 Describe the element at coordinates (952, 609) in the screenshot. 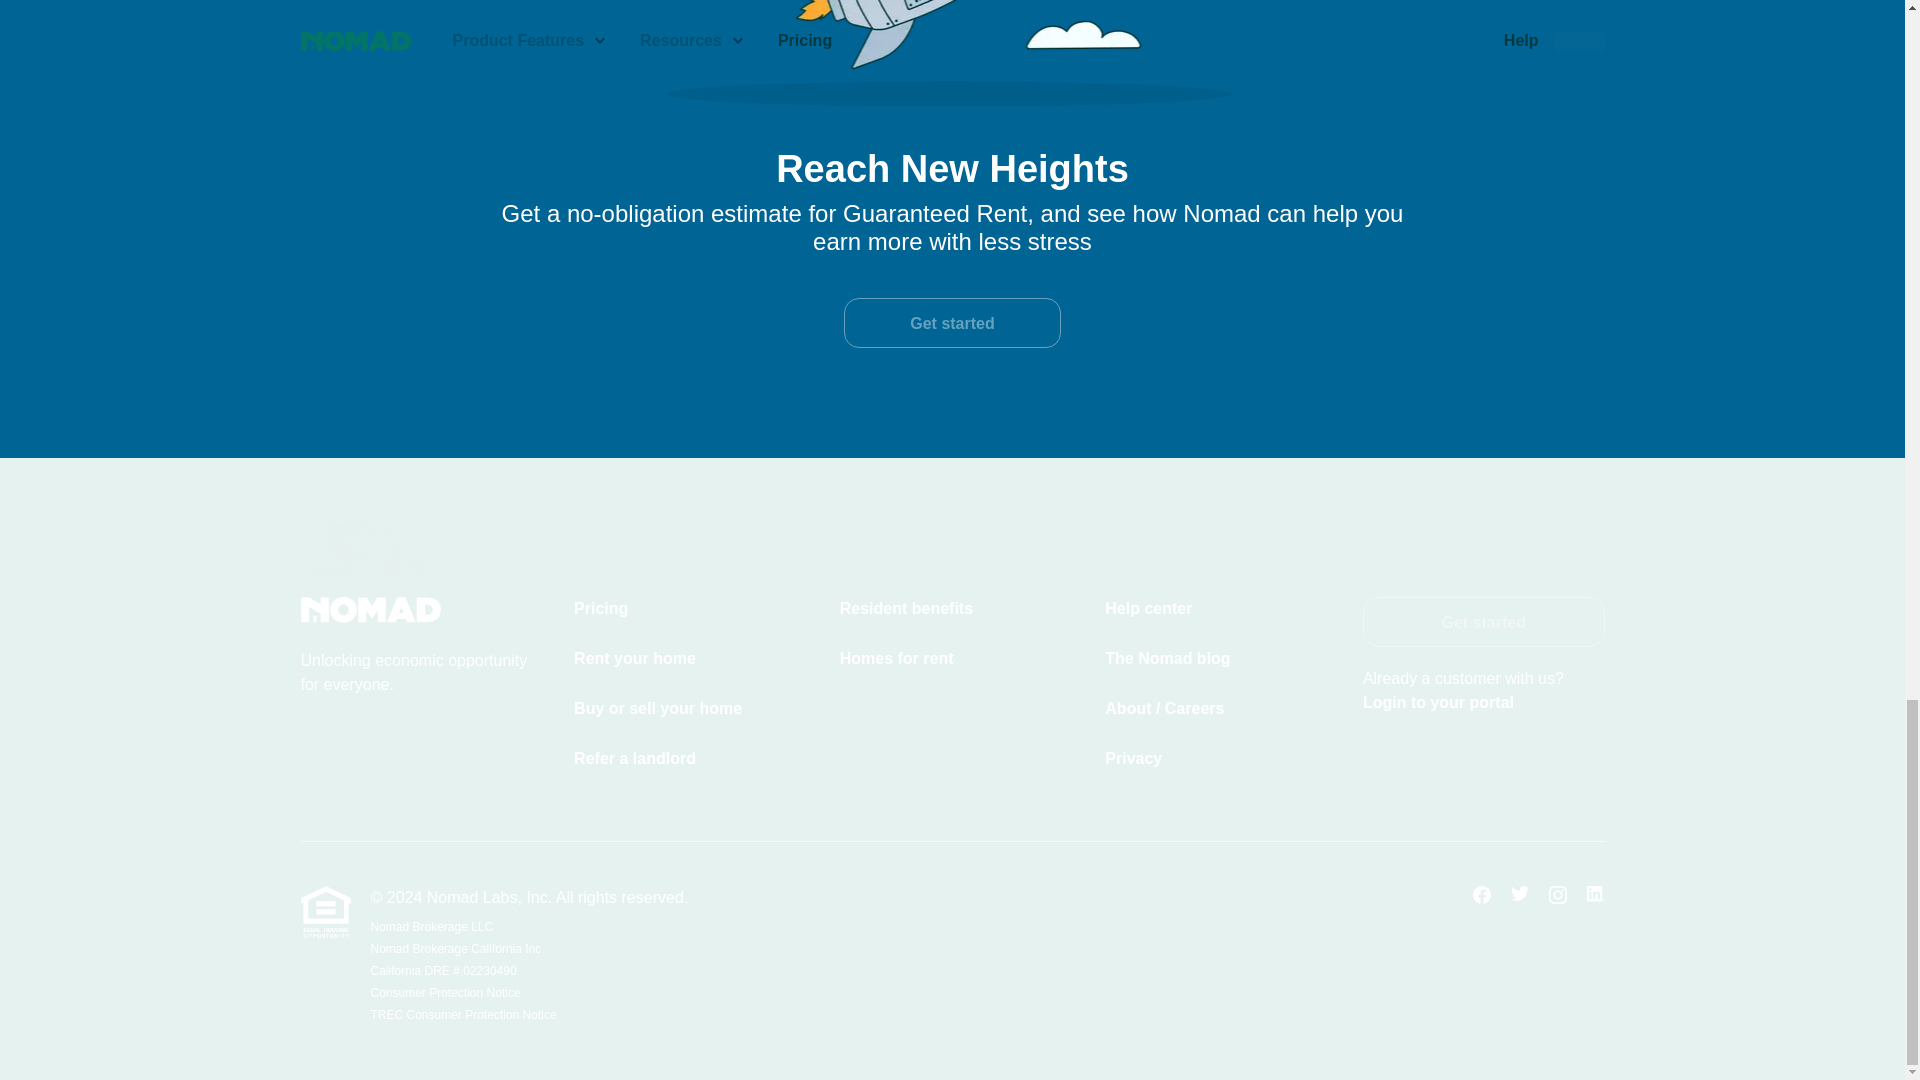

I see `Resident benefits` at that location.